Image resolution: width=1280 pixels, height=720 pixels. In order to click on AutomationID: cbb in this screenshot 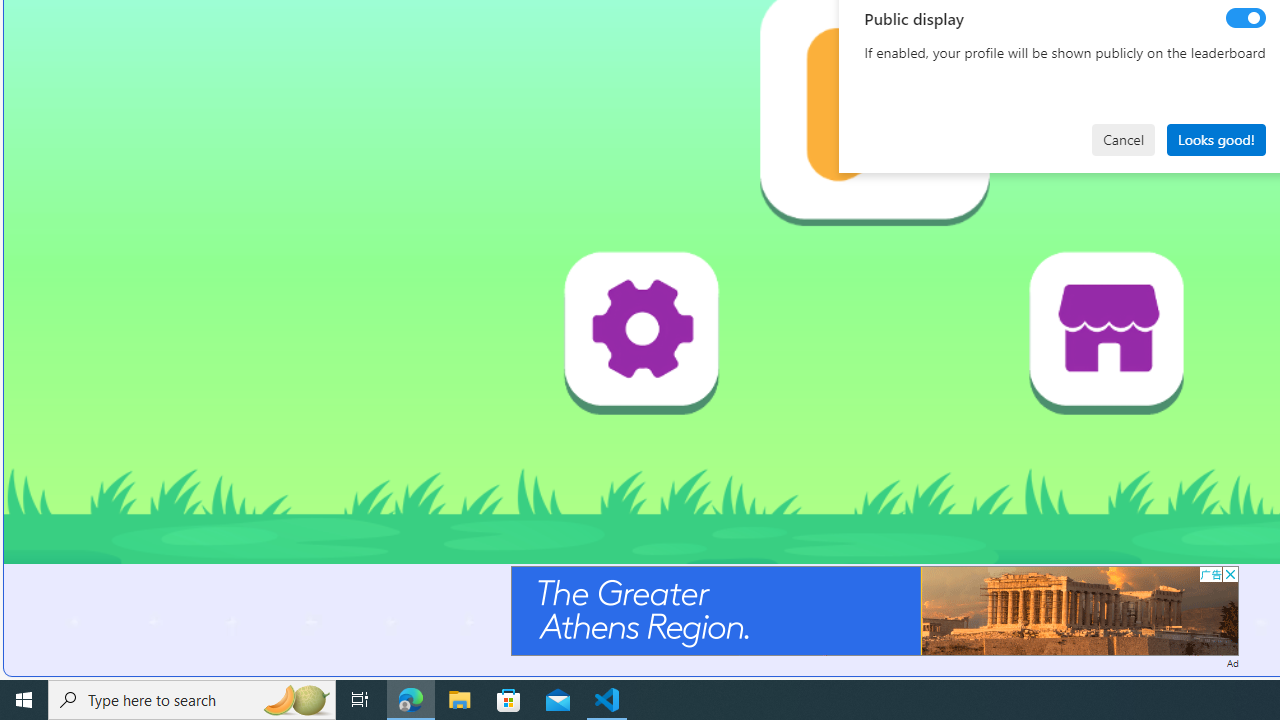, I will do `click(1230, 574)`.